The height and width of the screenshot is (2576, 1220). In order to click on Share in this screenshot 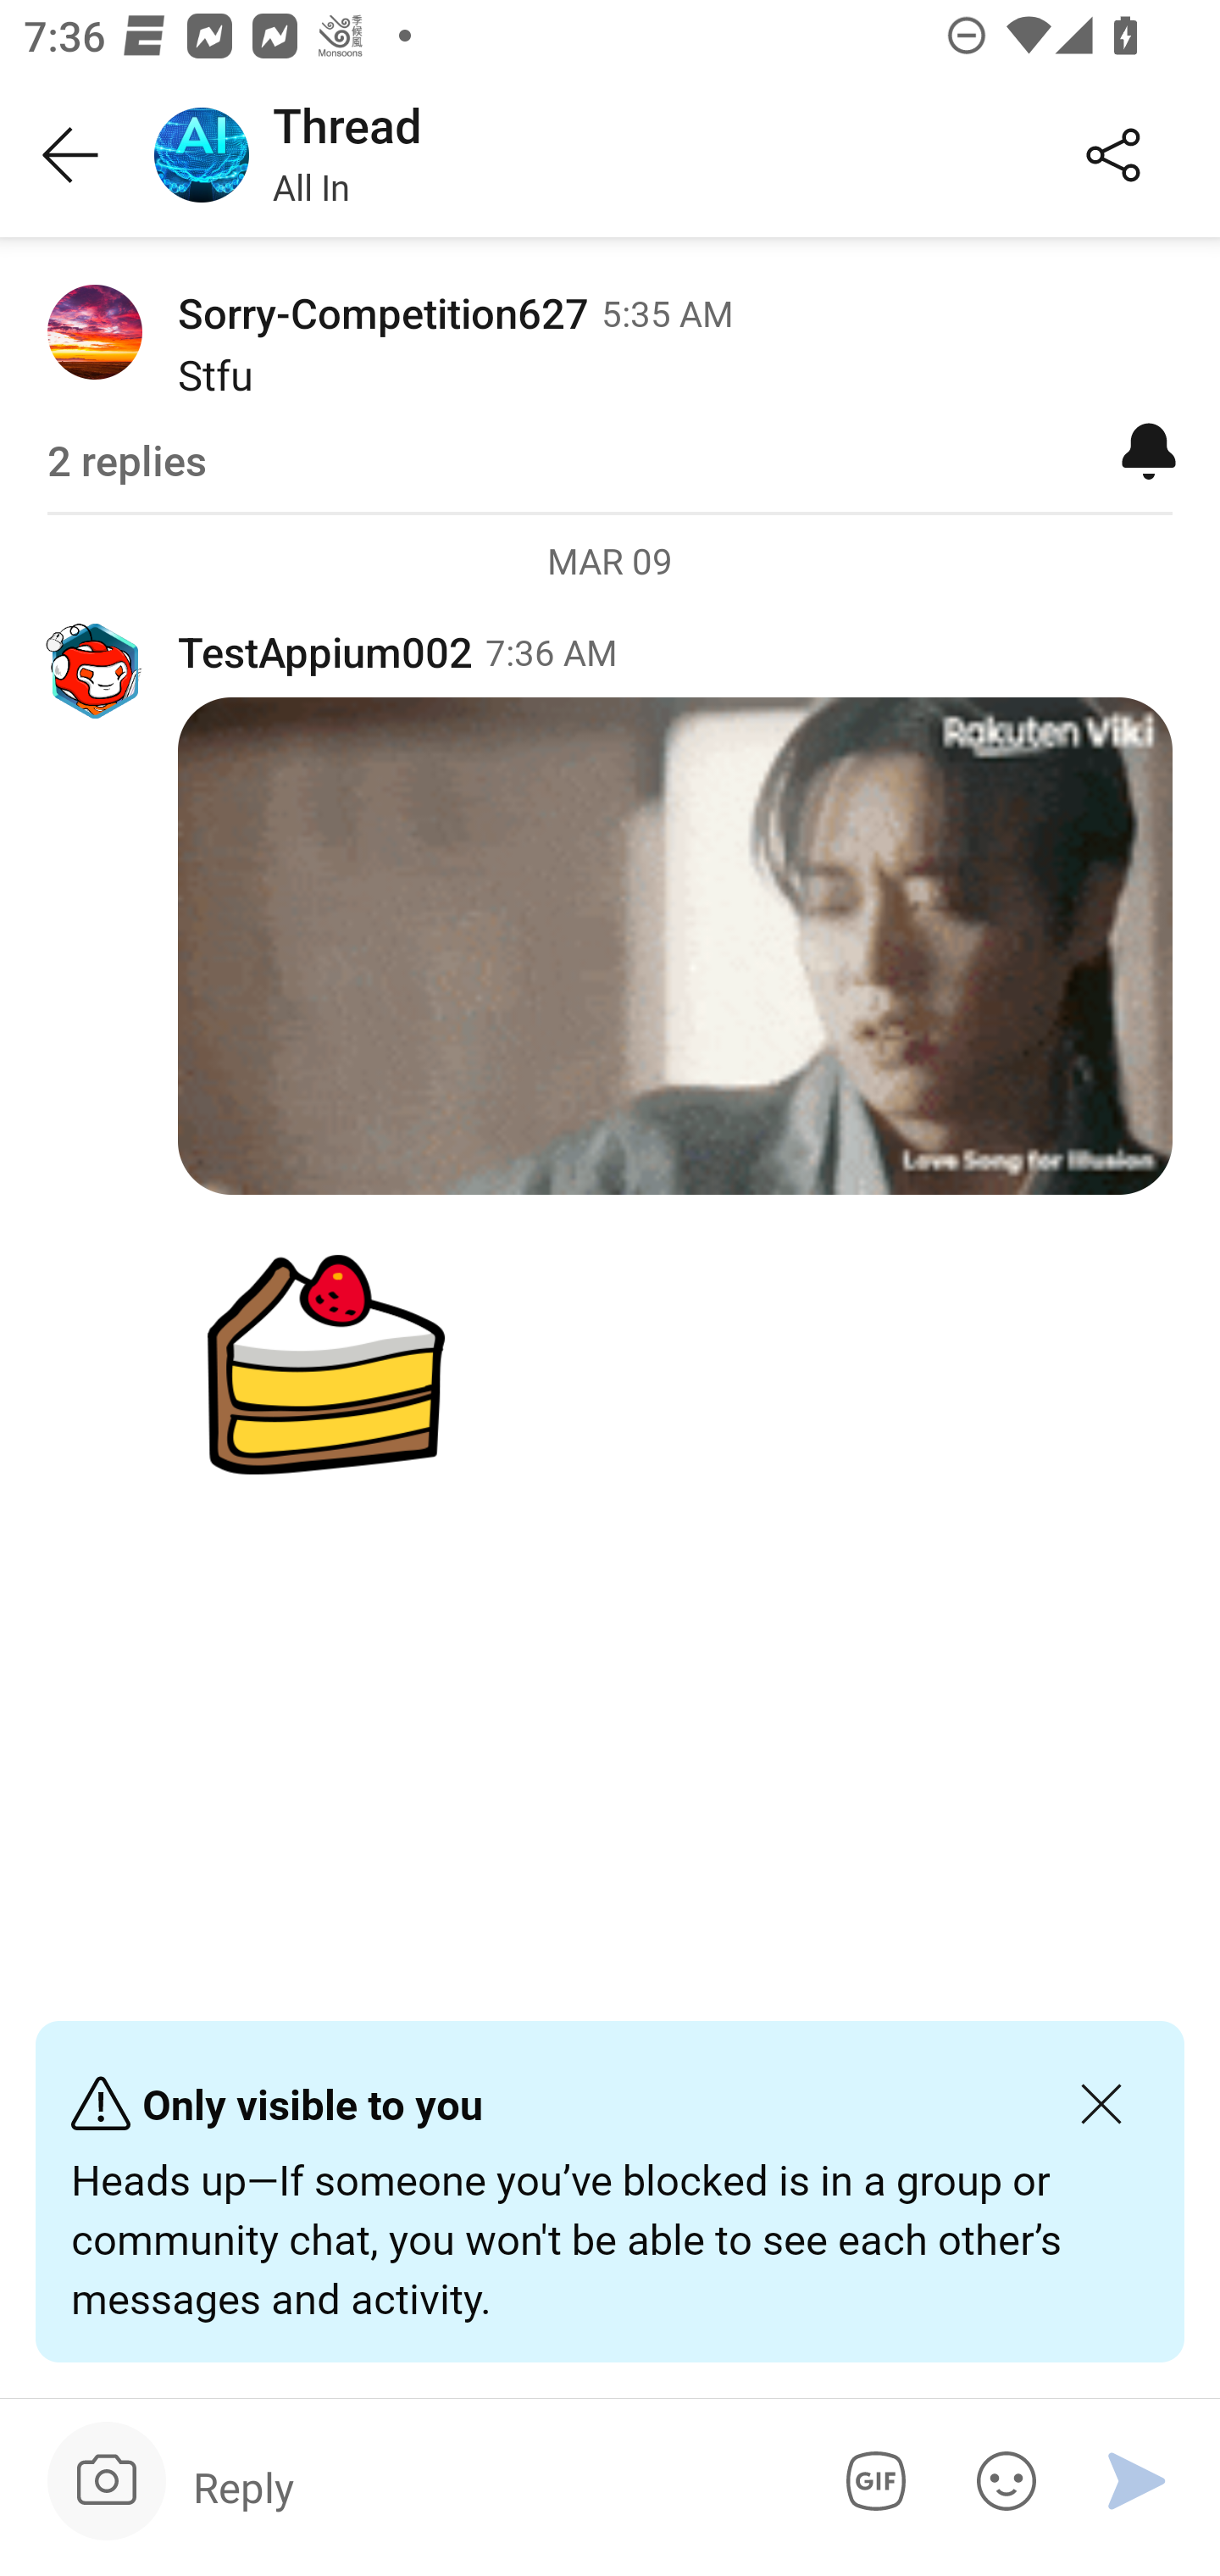, I will do `click(1113, 156)`.